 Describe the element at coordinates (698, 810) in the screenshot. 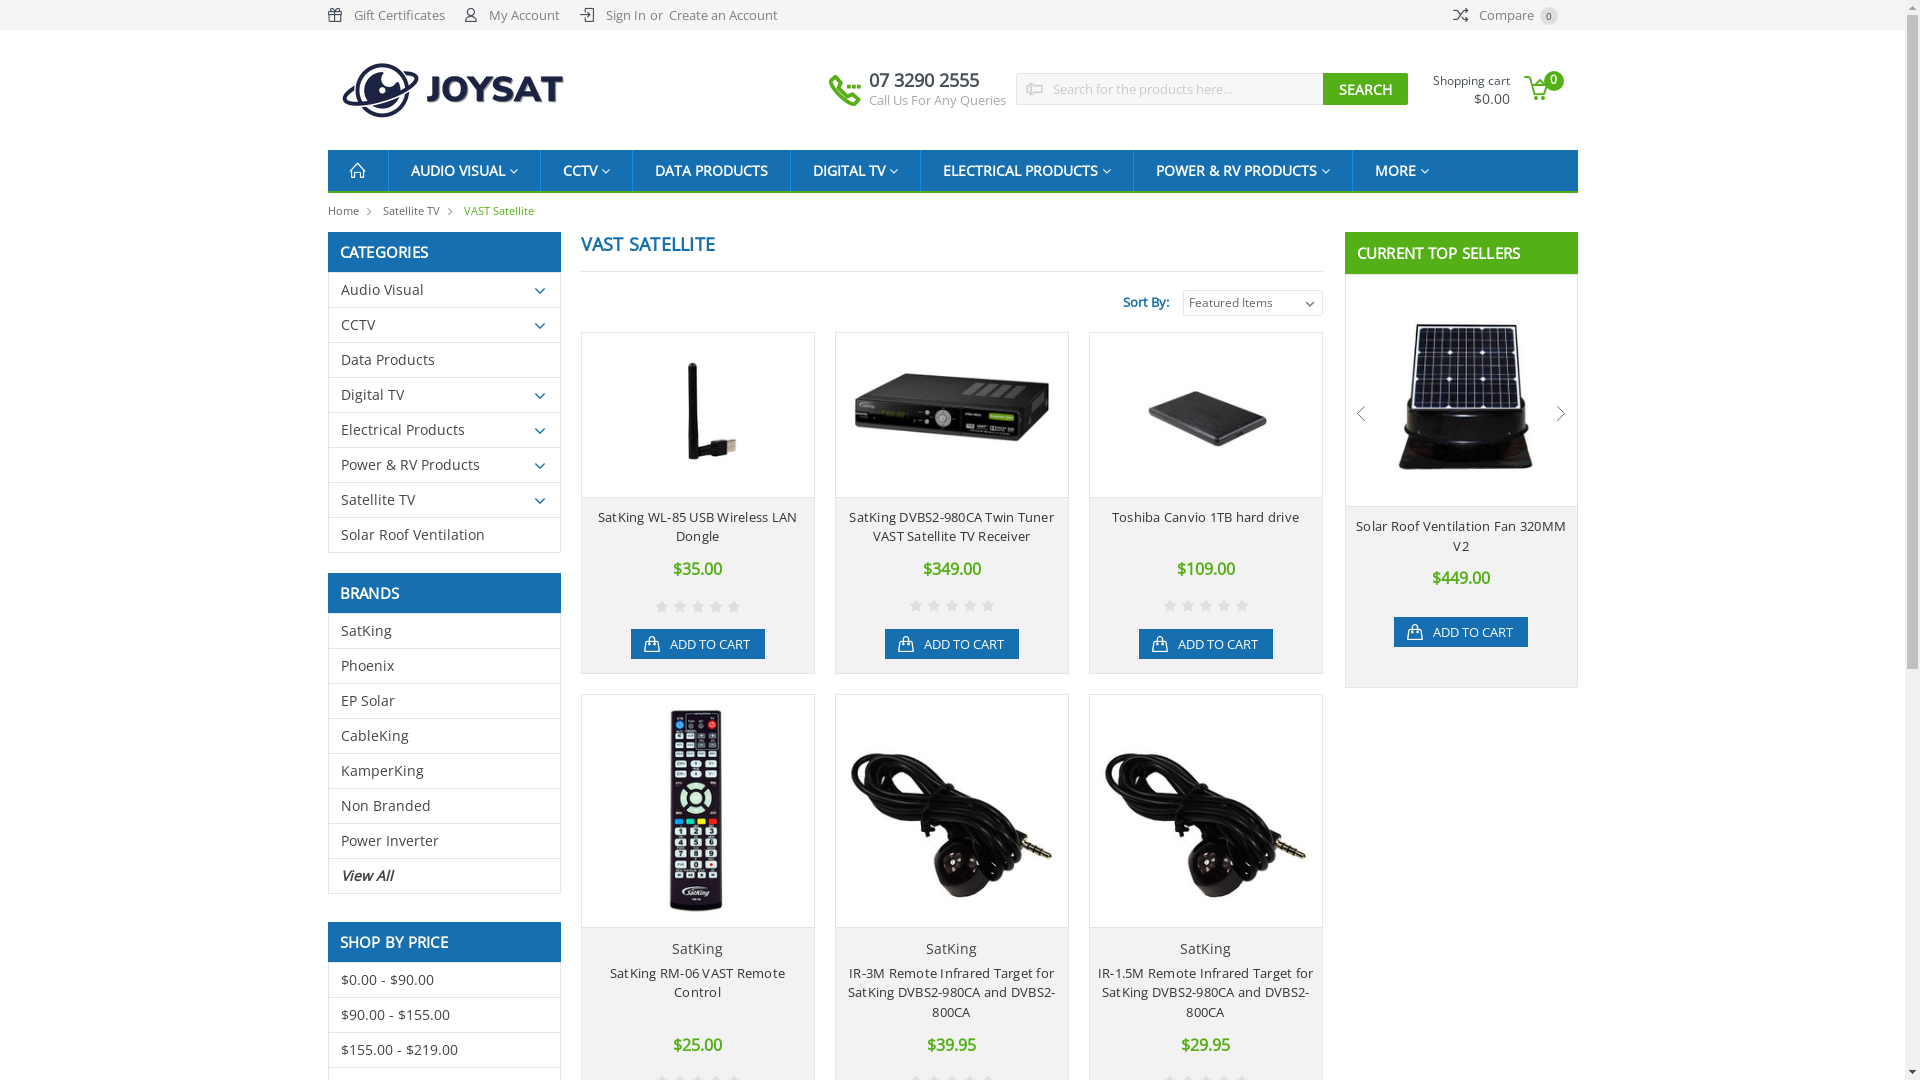

I see `SatKing RM-06 VAST Remote Control` at that location.